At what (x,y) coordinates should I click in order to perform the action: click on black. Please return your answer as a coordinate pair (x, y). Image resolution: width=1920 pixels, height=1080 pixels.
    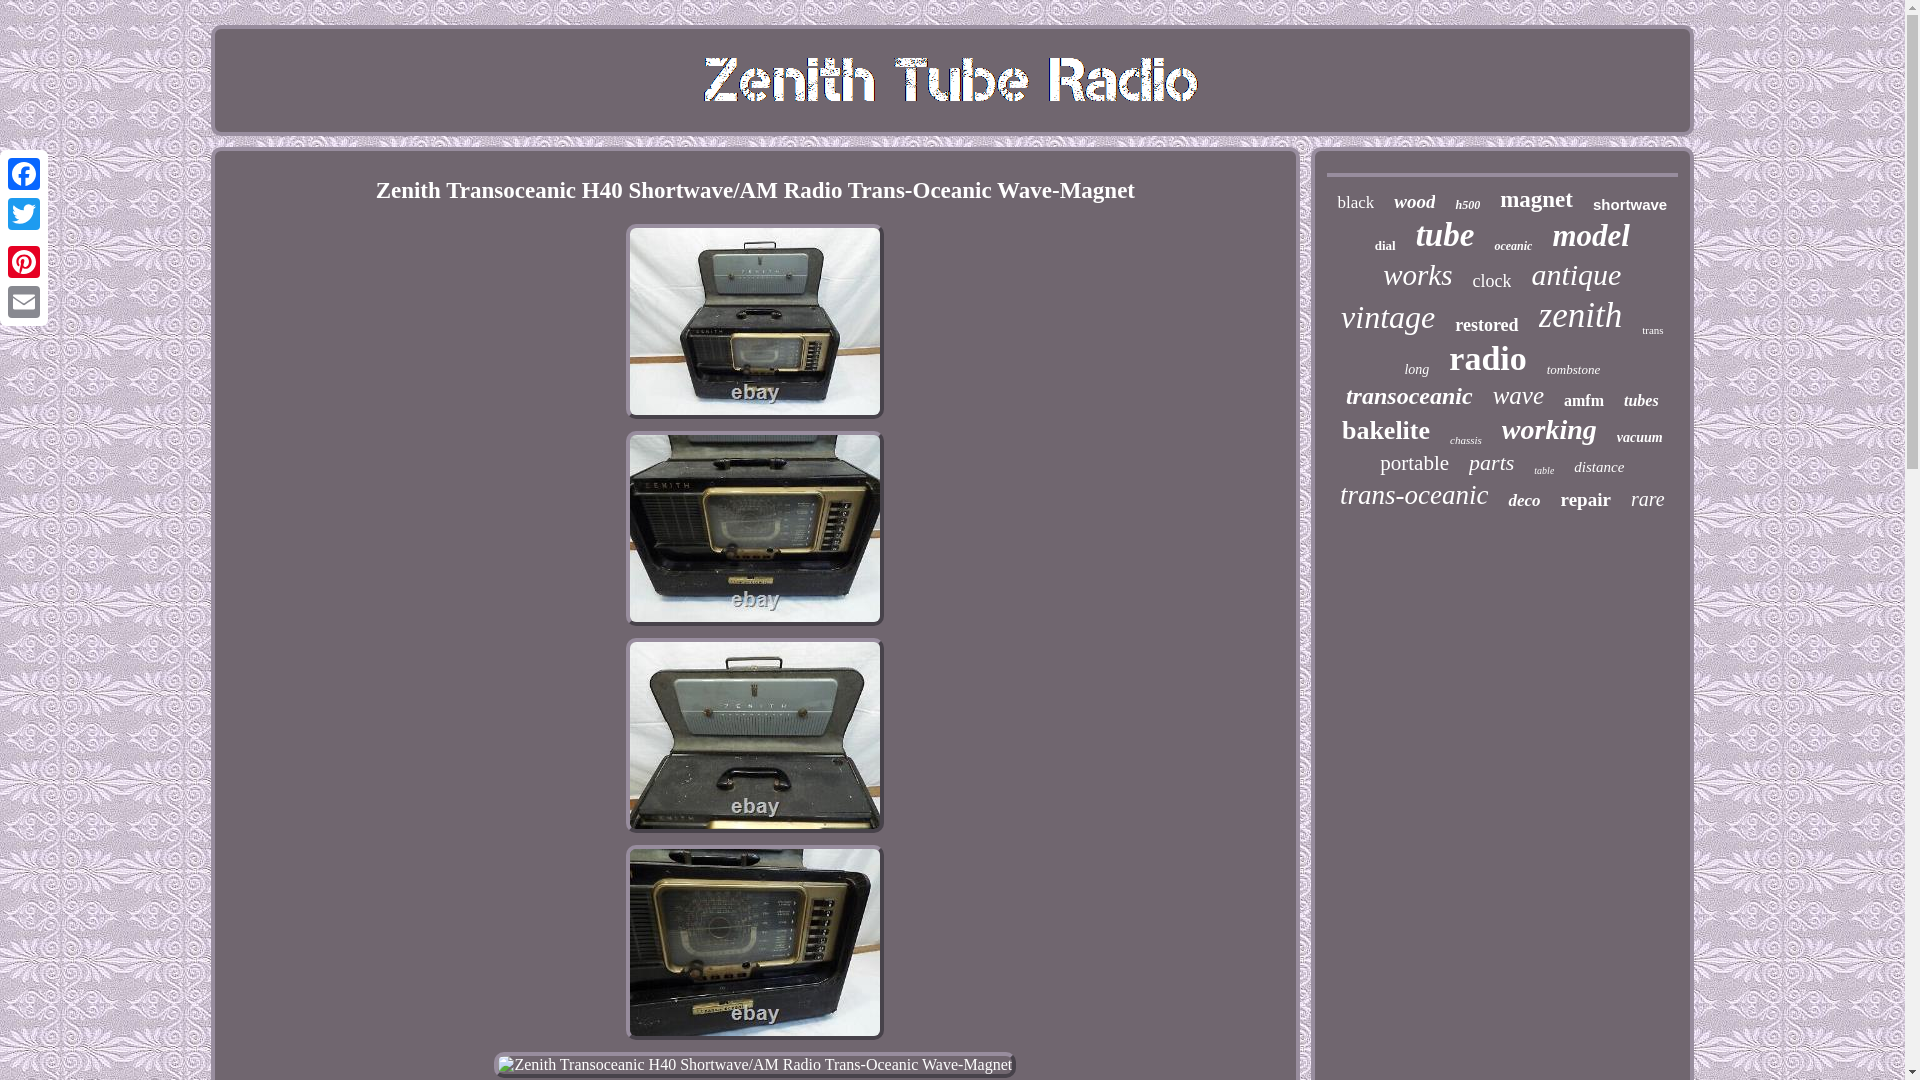
    Looking at the image, I should click on (1355, 202).